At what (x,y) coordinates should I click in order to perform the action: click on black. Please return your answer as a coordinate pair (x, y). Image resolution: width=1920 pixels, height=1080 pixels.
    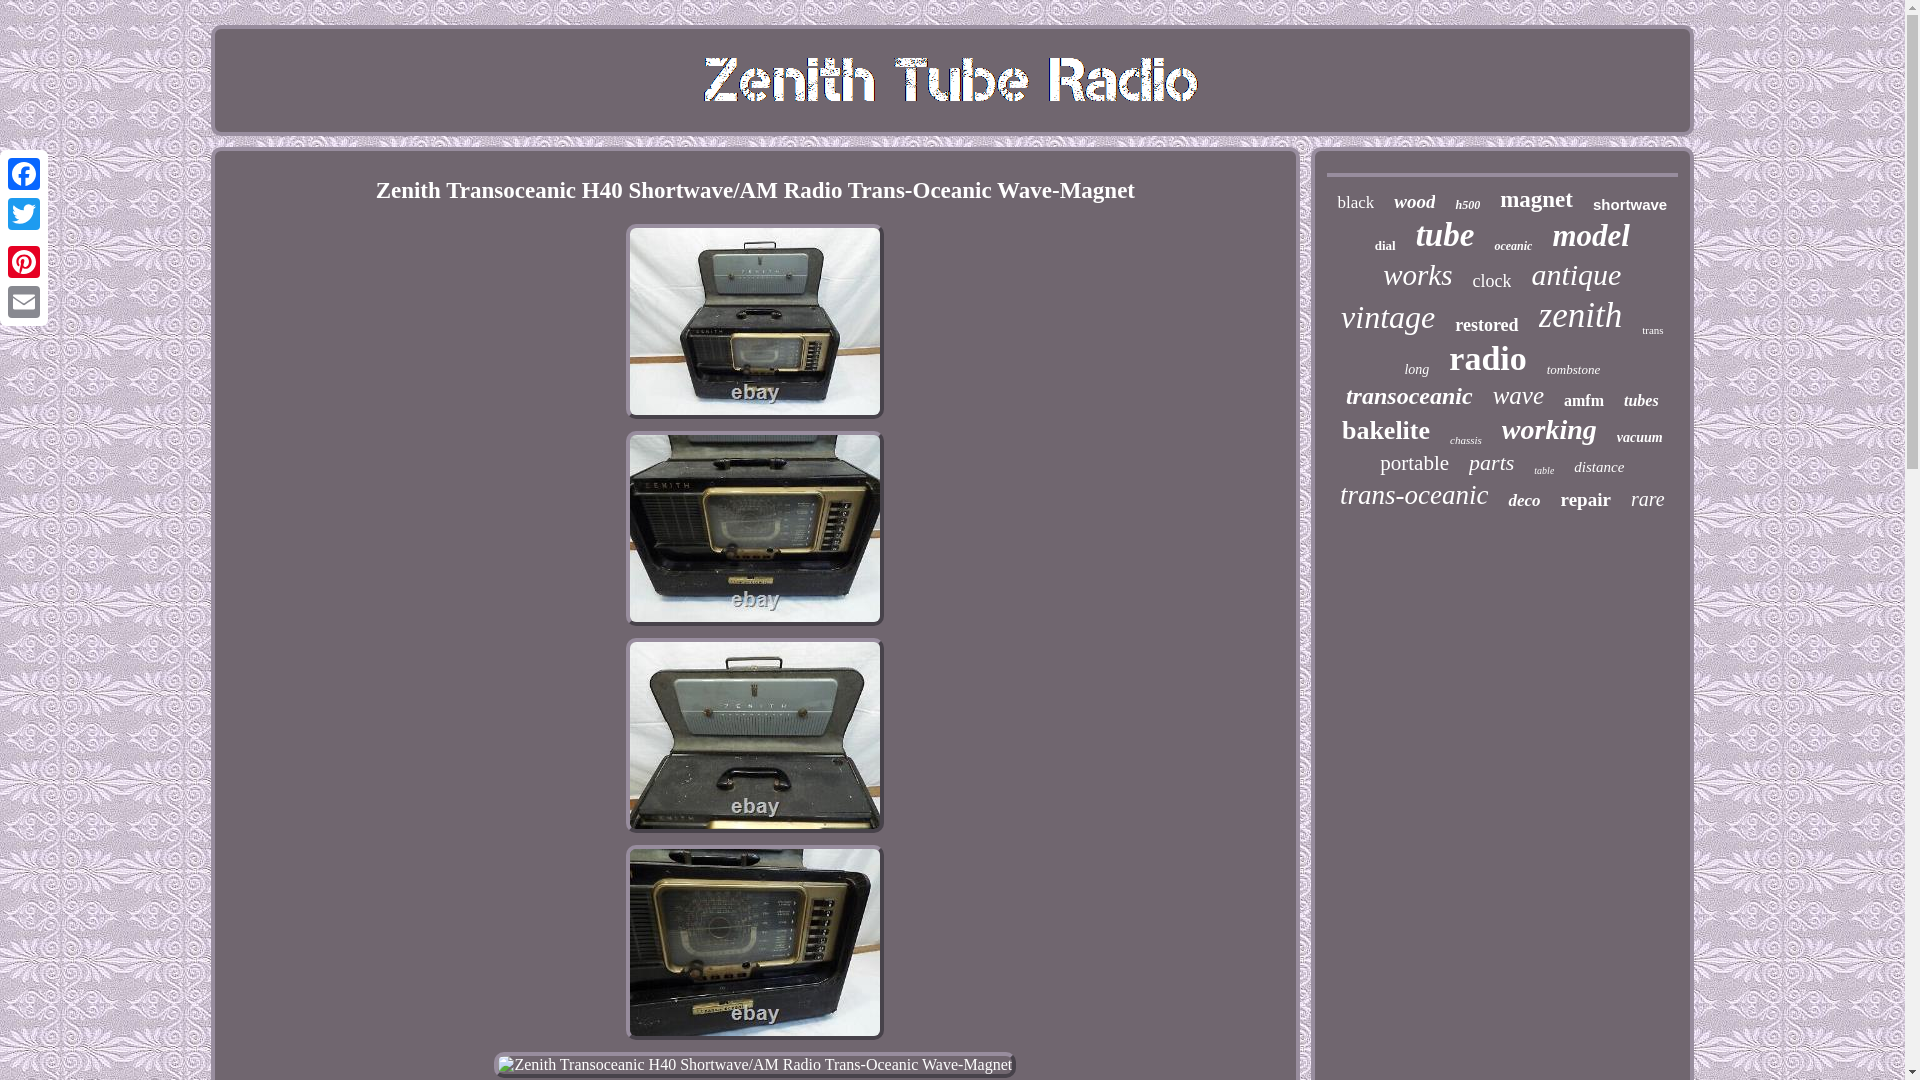
    Looking at the image, I should click on (1355, 202).